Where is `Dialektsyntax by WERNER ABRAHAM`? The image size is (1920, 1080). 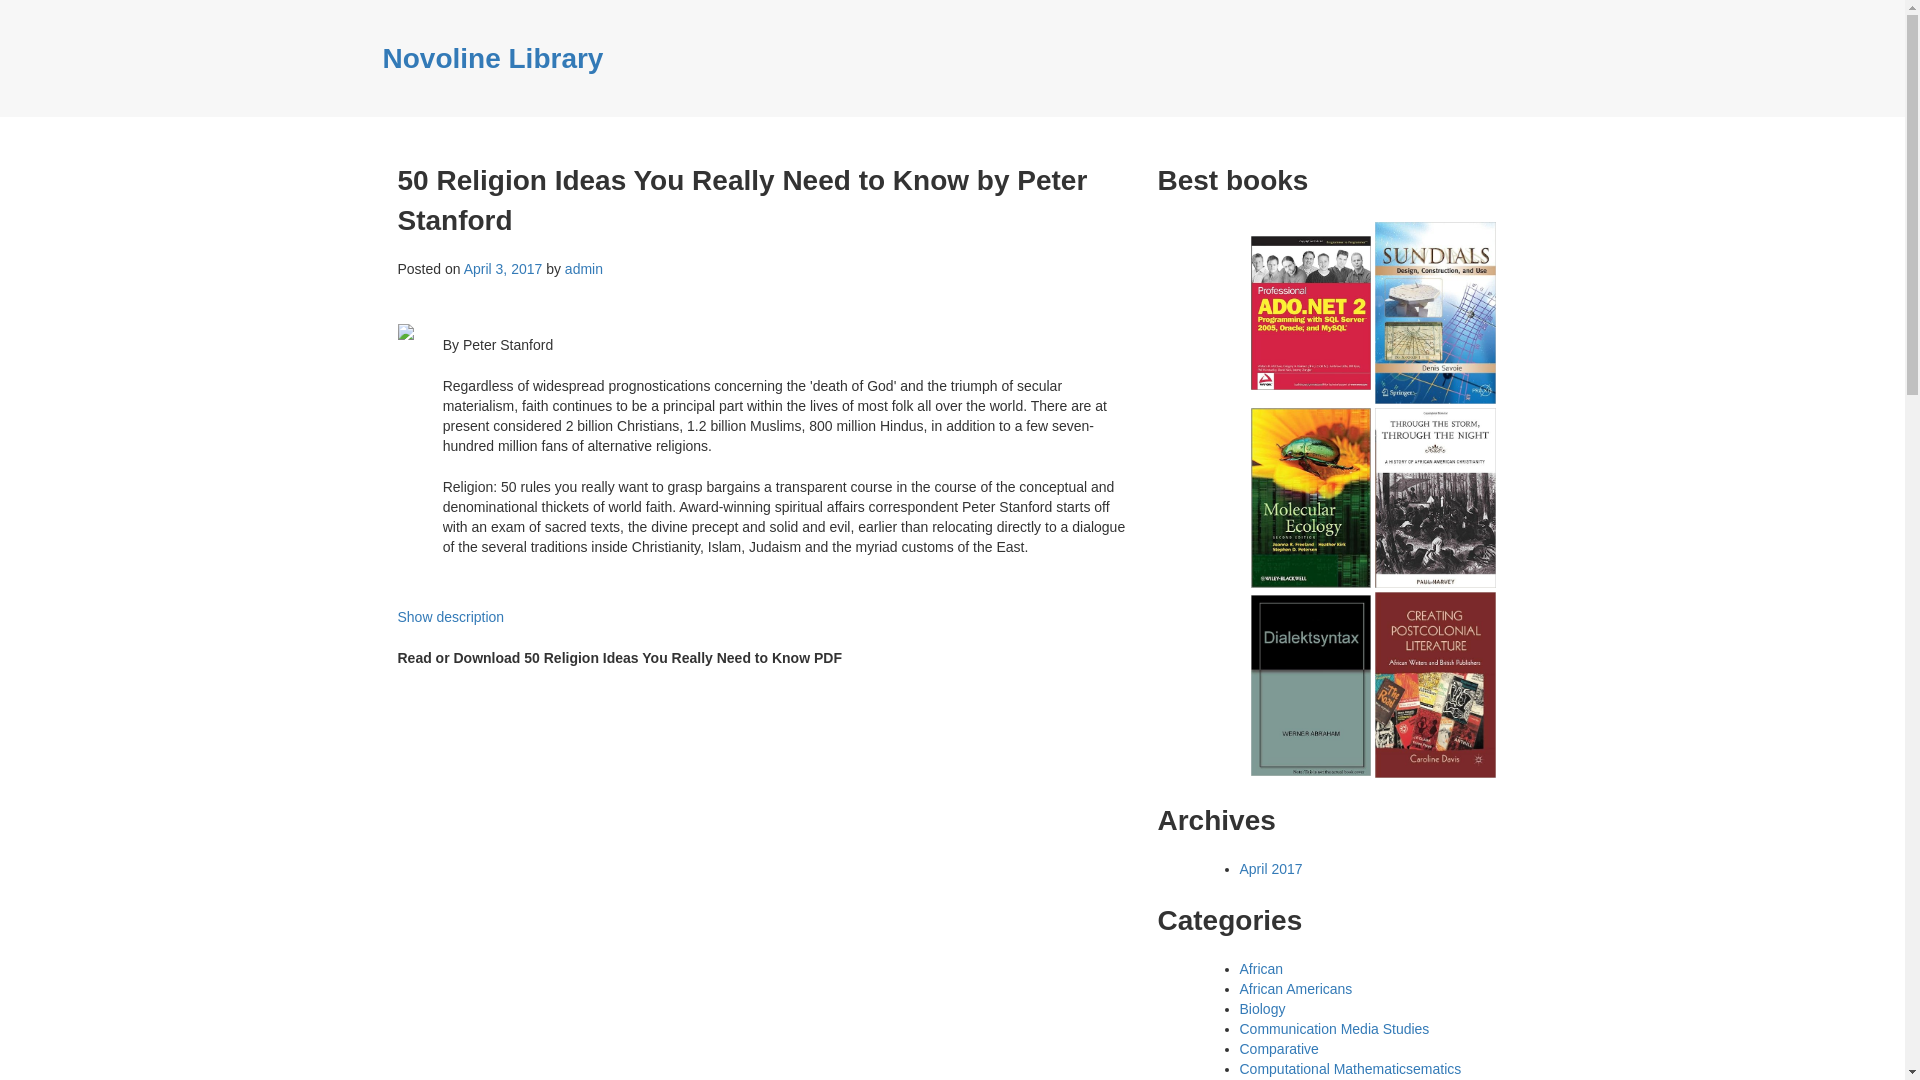 Dialektsyntax by WERNER ABRAHAM is located at coordinates (1312, 684).